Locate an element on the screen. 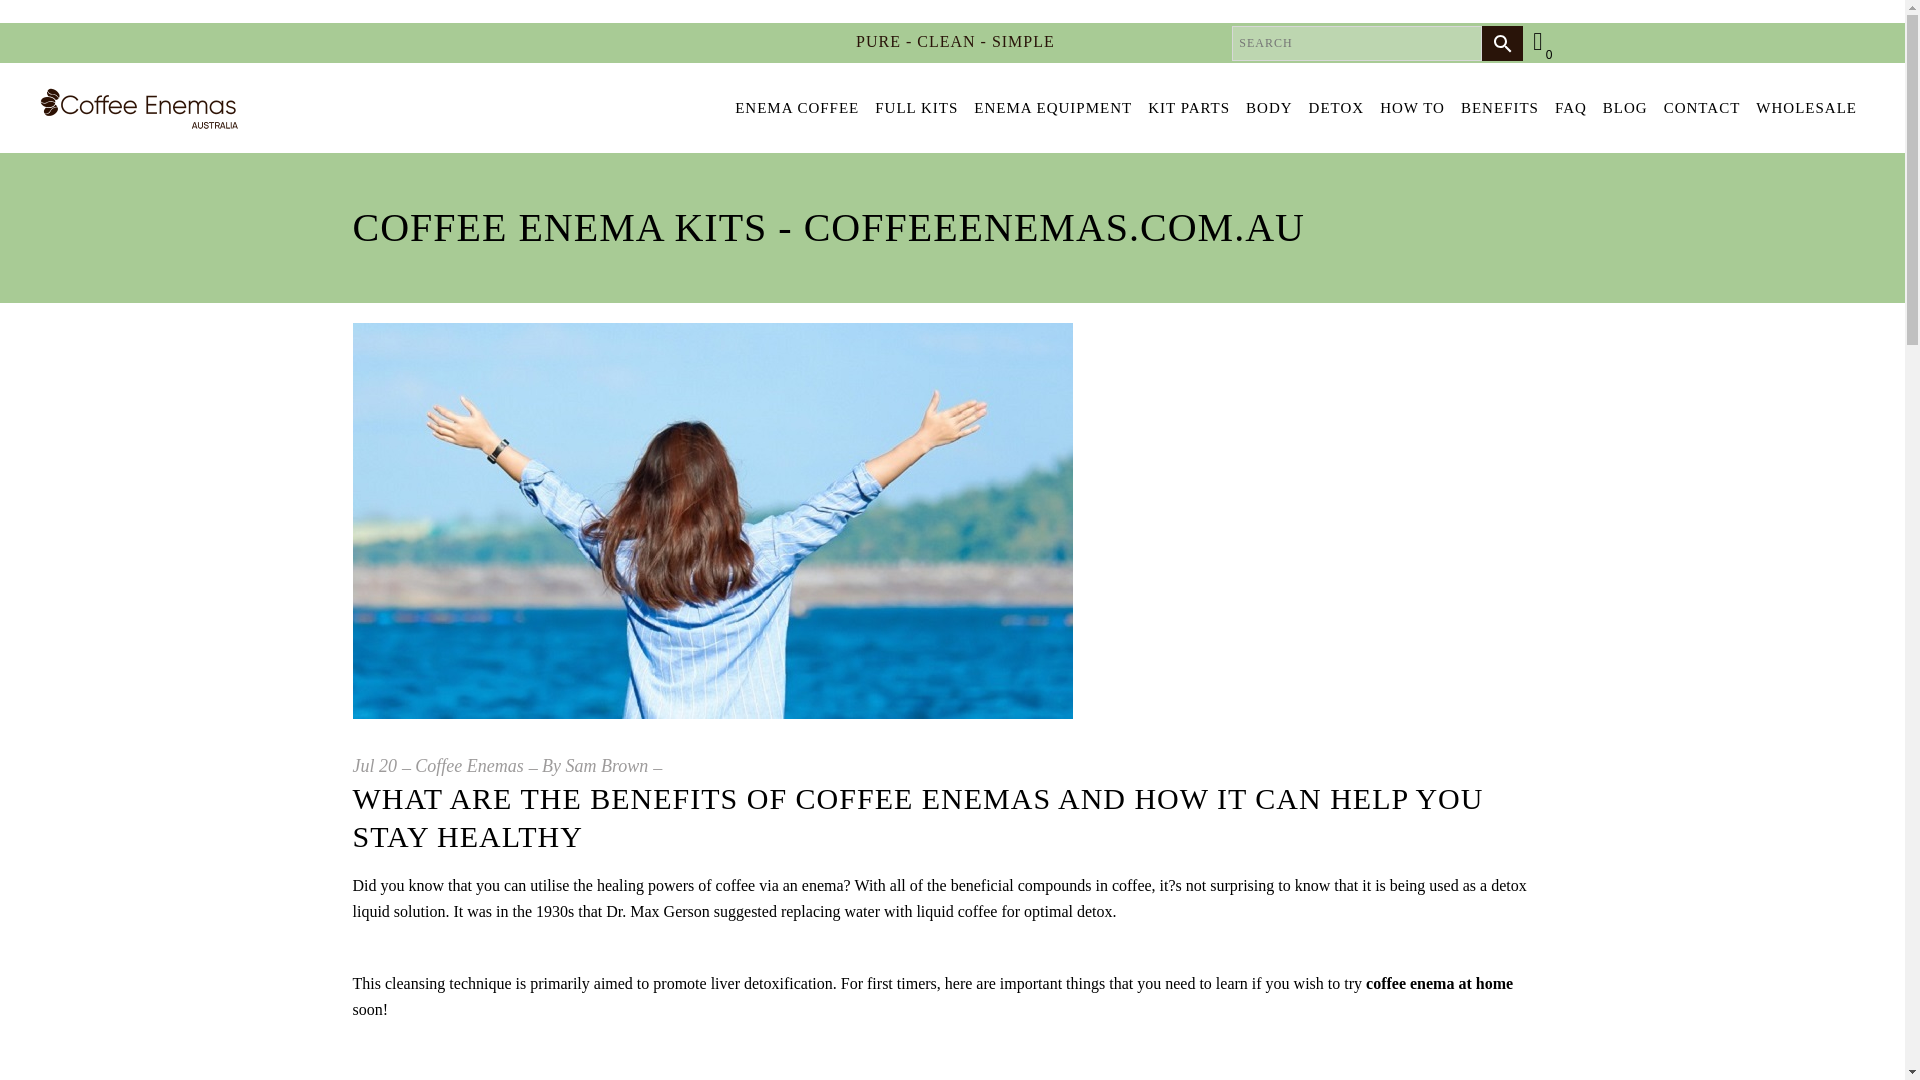 The height and width of the screenshot is (1080, 1920). CONTACT is located at coordinates (1702, 108).